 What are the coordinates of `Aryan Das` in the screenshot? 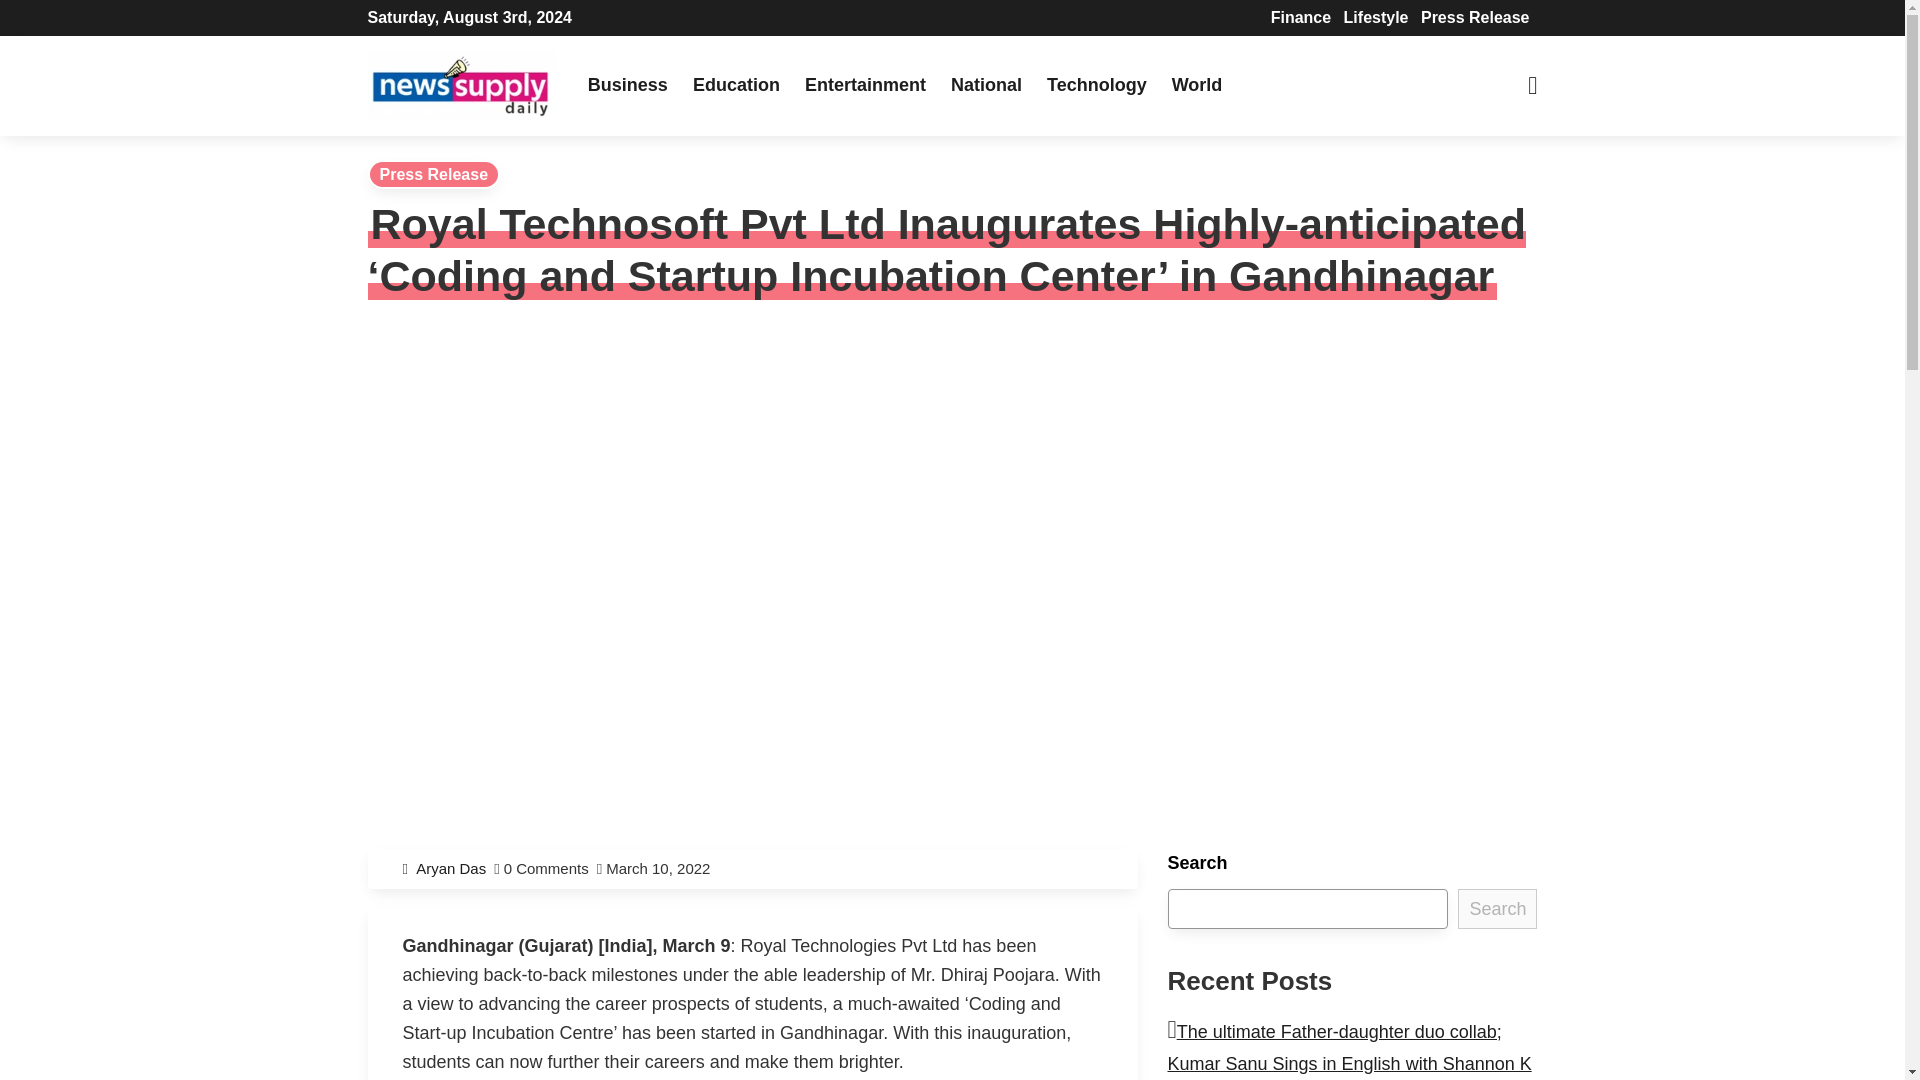 It's located at (454, 868).